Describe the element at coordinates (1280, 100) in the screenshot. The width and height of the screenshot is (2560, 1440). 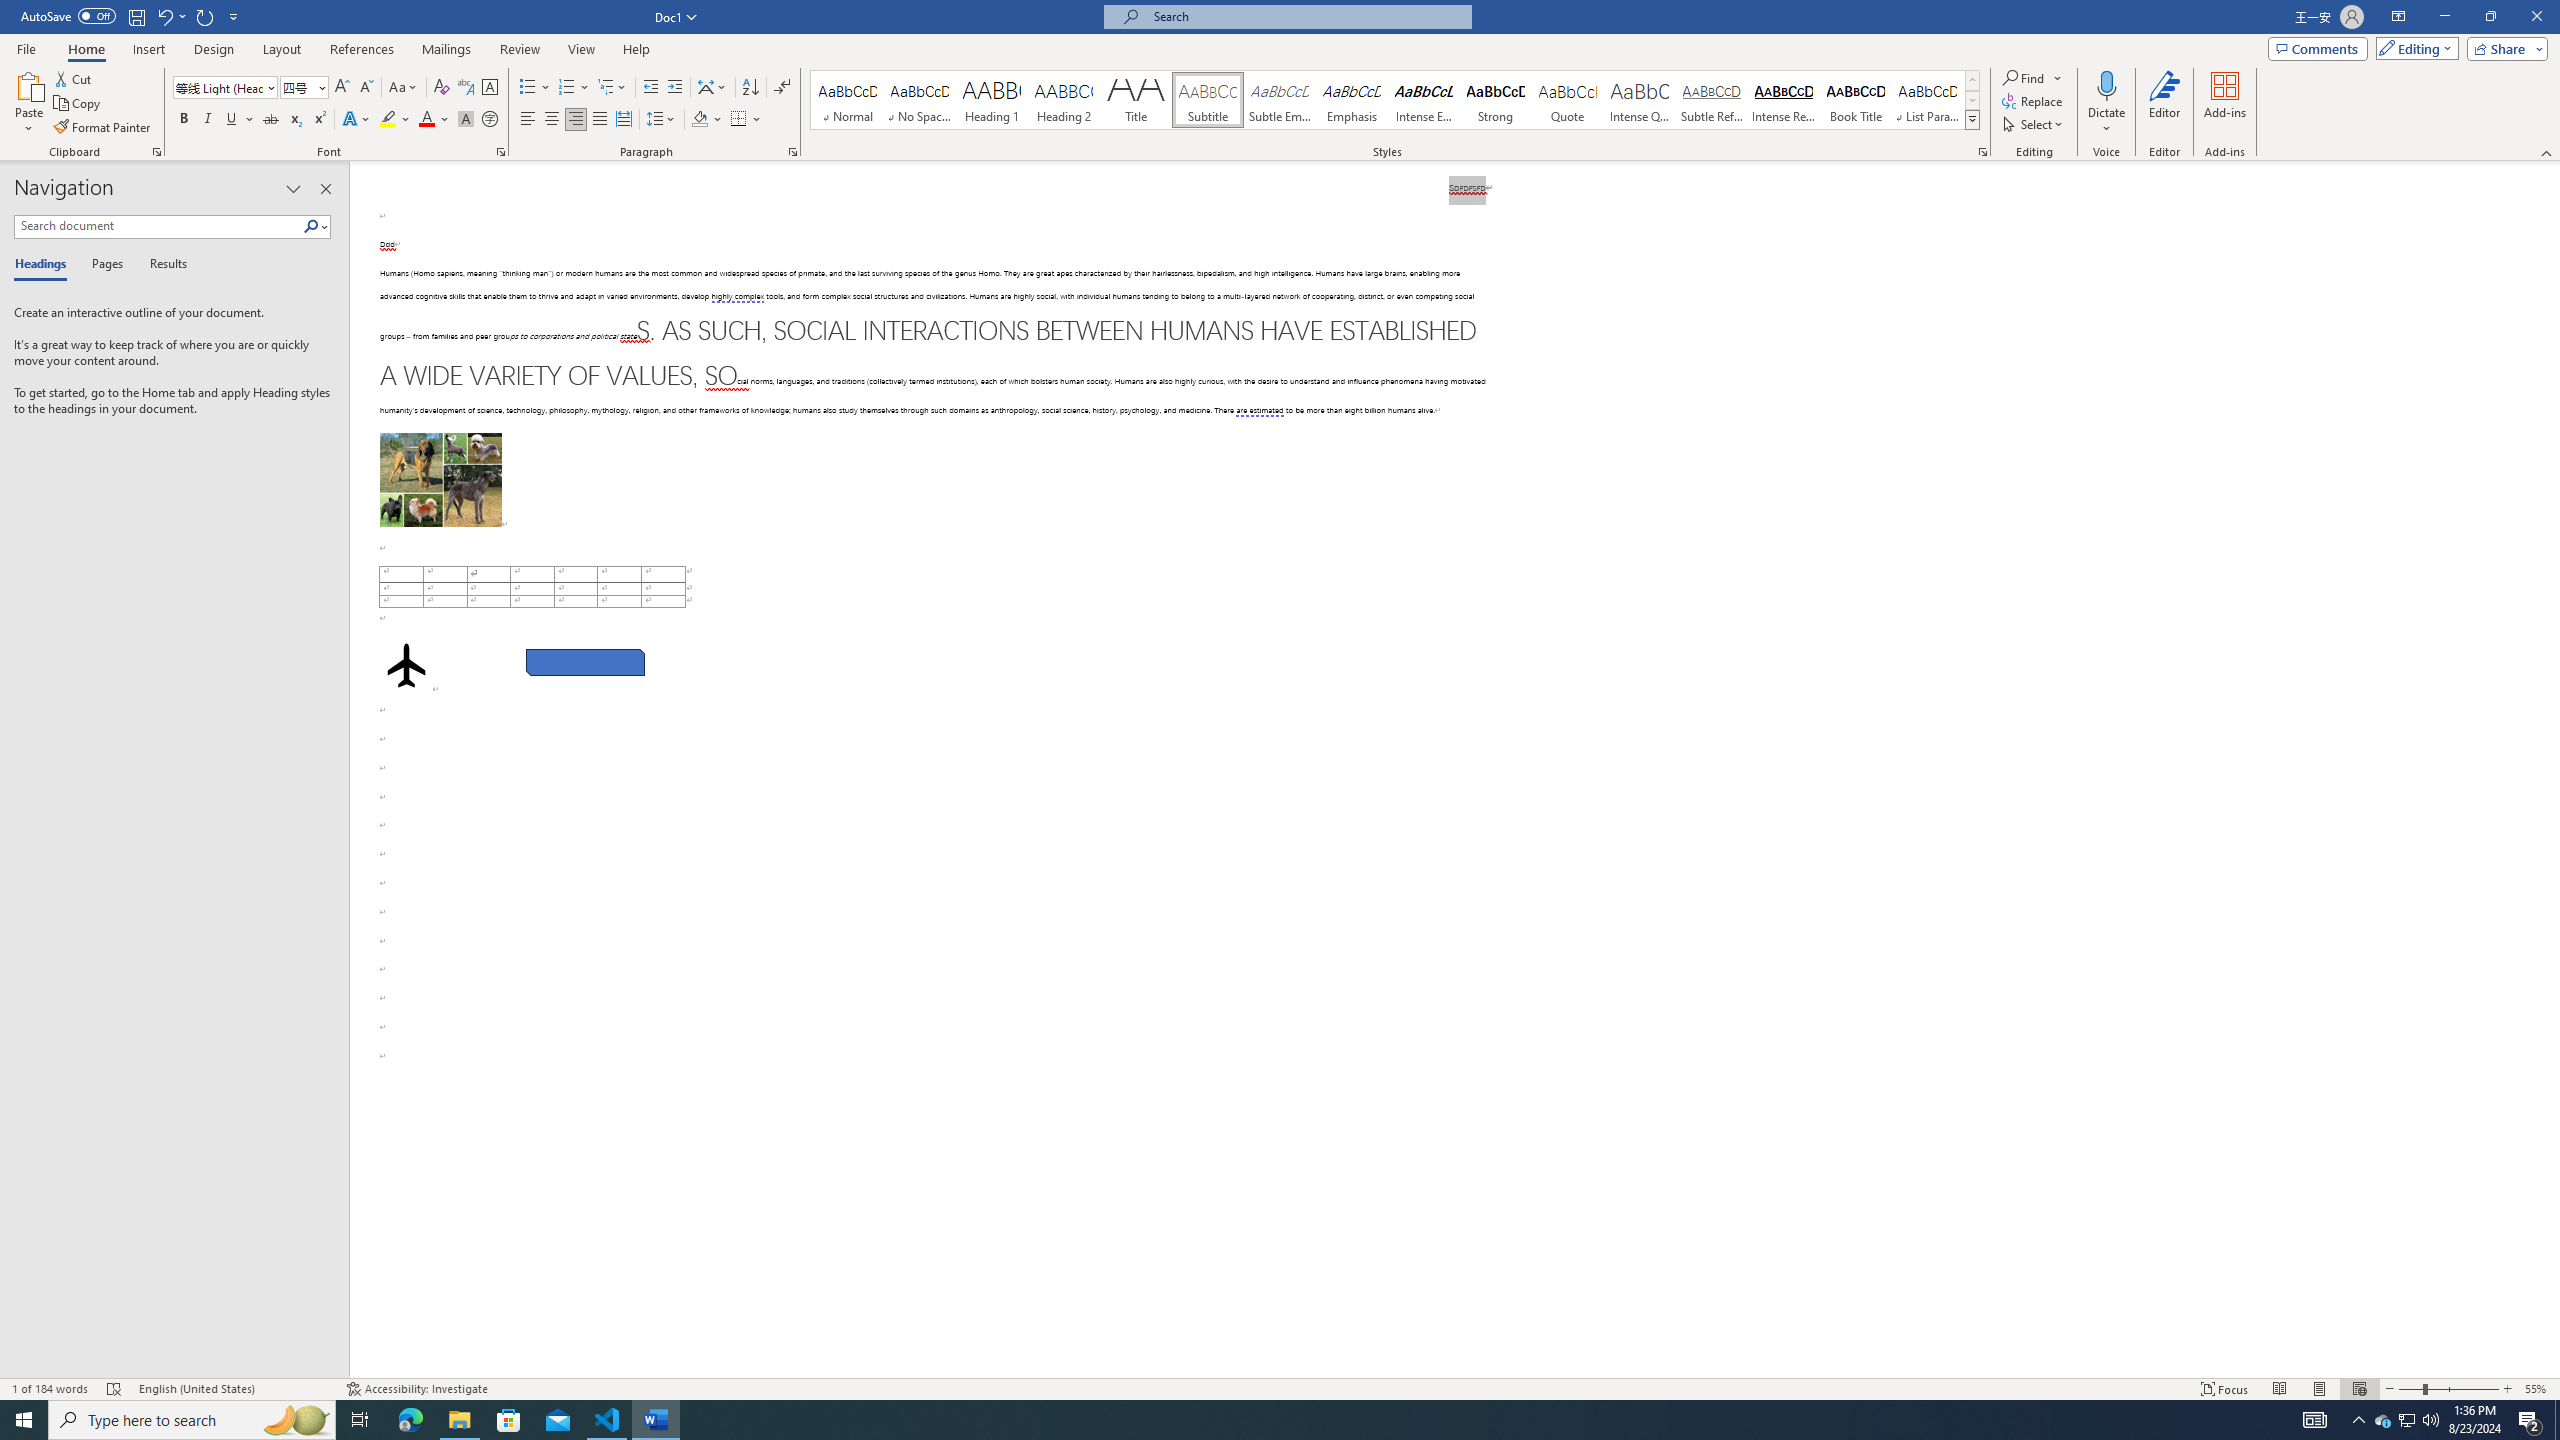
I see `Subtle Emphasis` at that location.